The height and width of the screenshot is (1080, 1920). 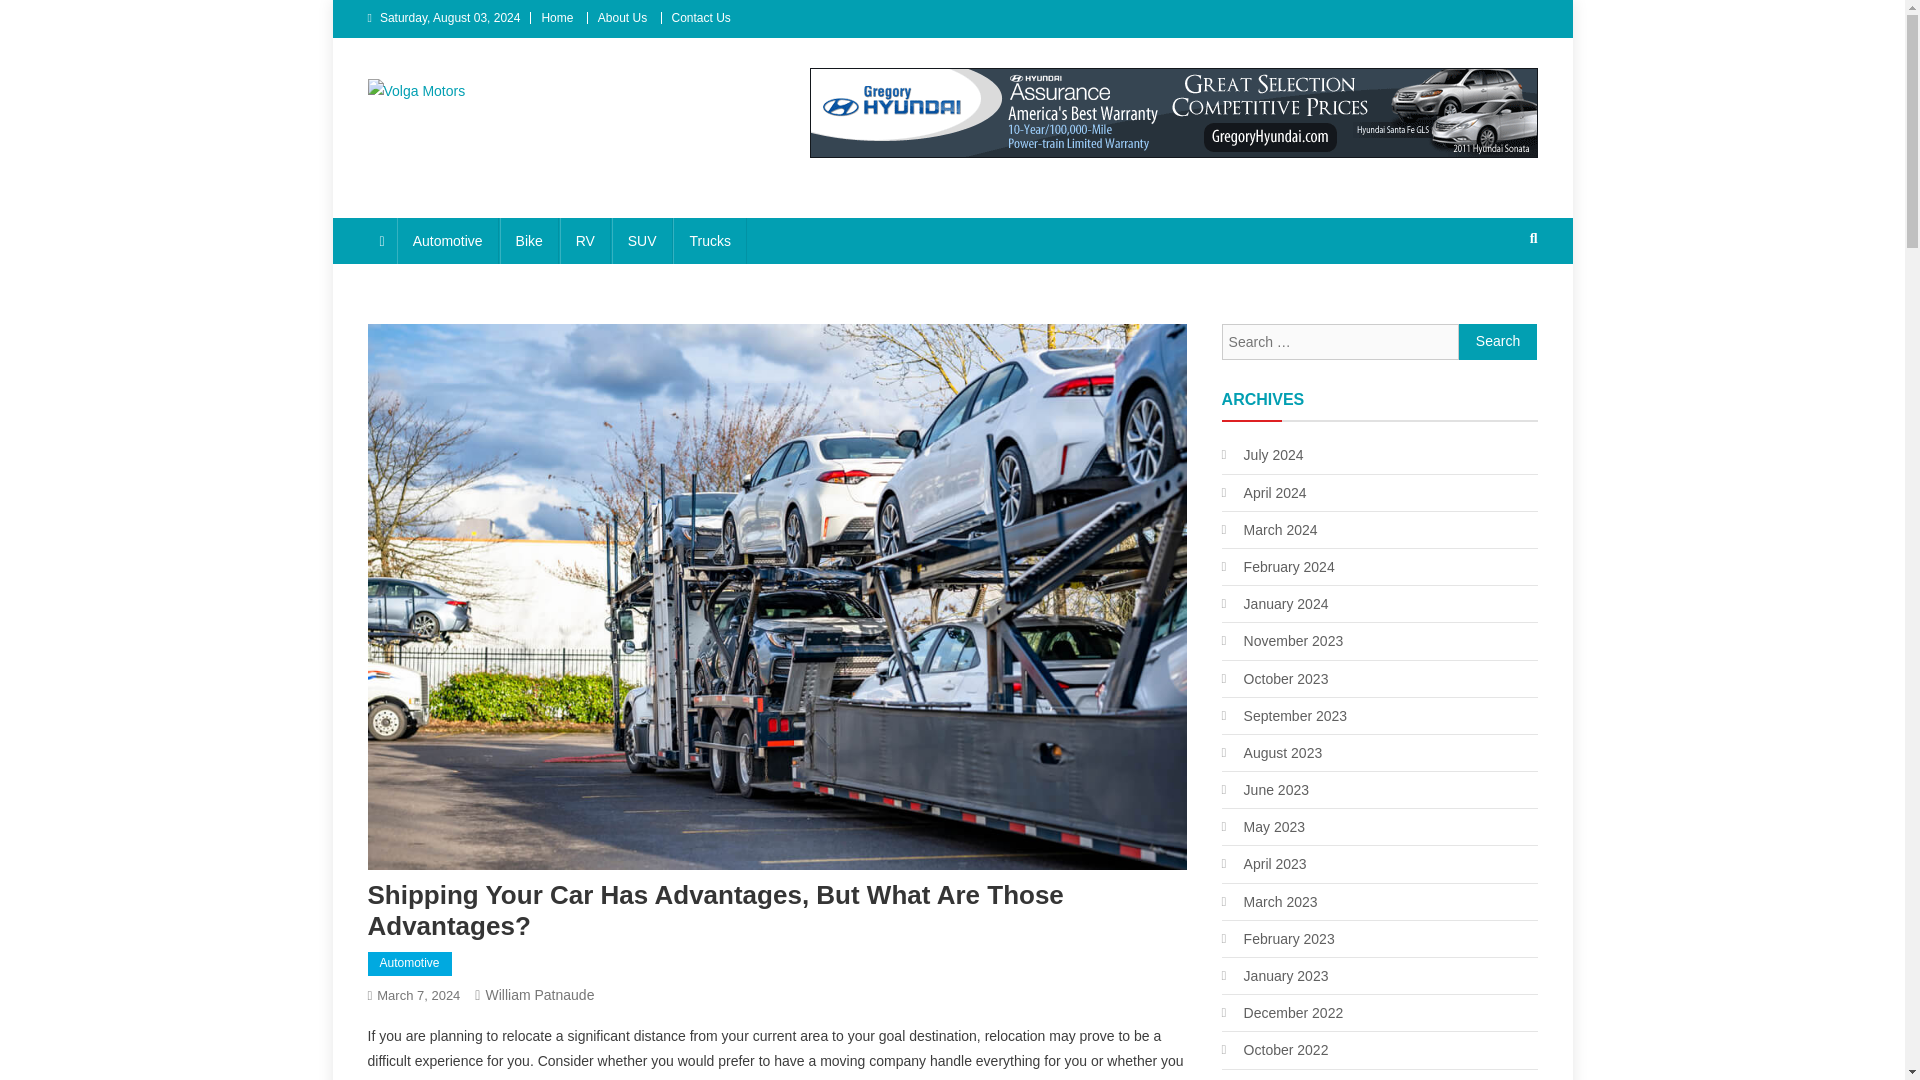 What do you see at coordinates (556, 17) in the screenshot?
I see `Home` at bounding box center [556, 17].